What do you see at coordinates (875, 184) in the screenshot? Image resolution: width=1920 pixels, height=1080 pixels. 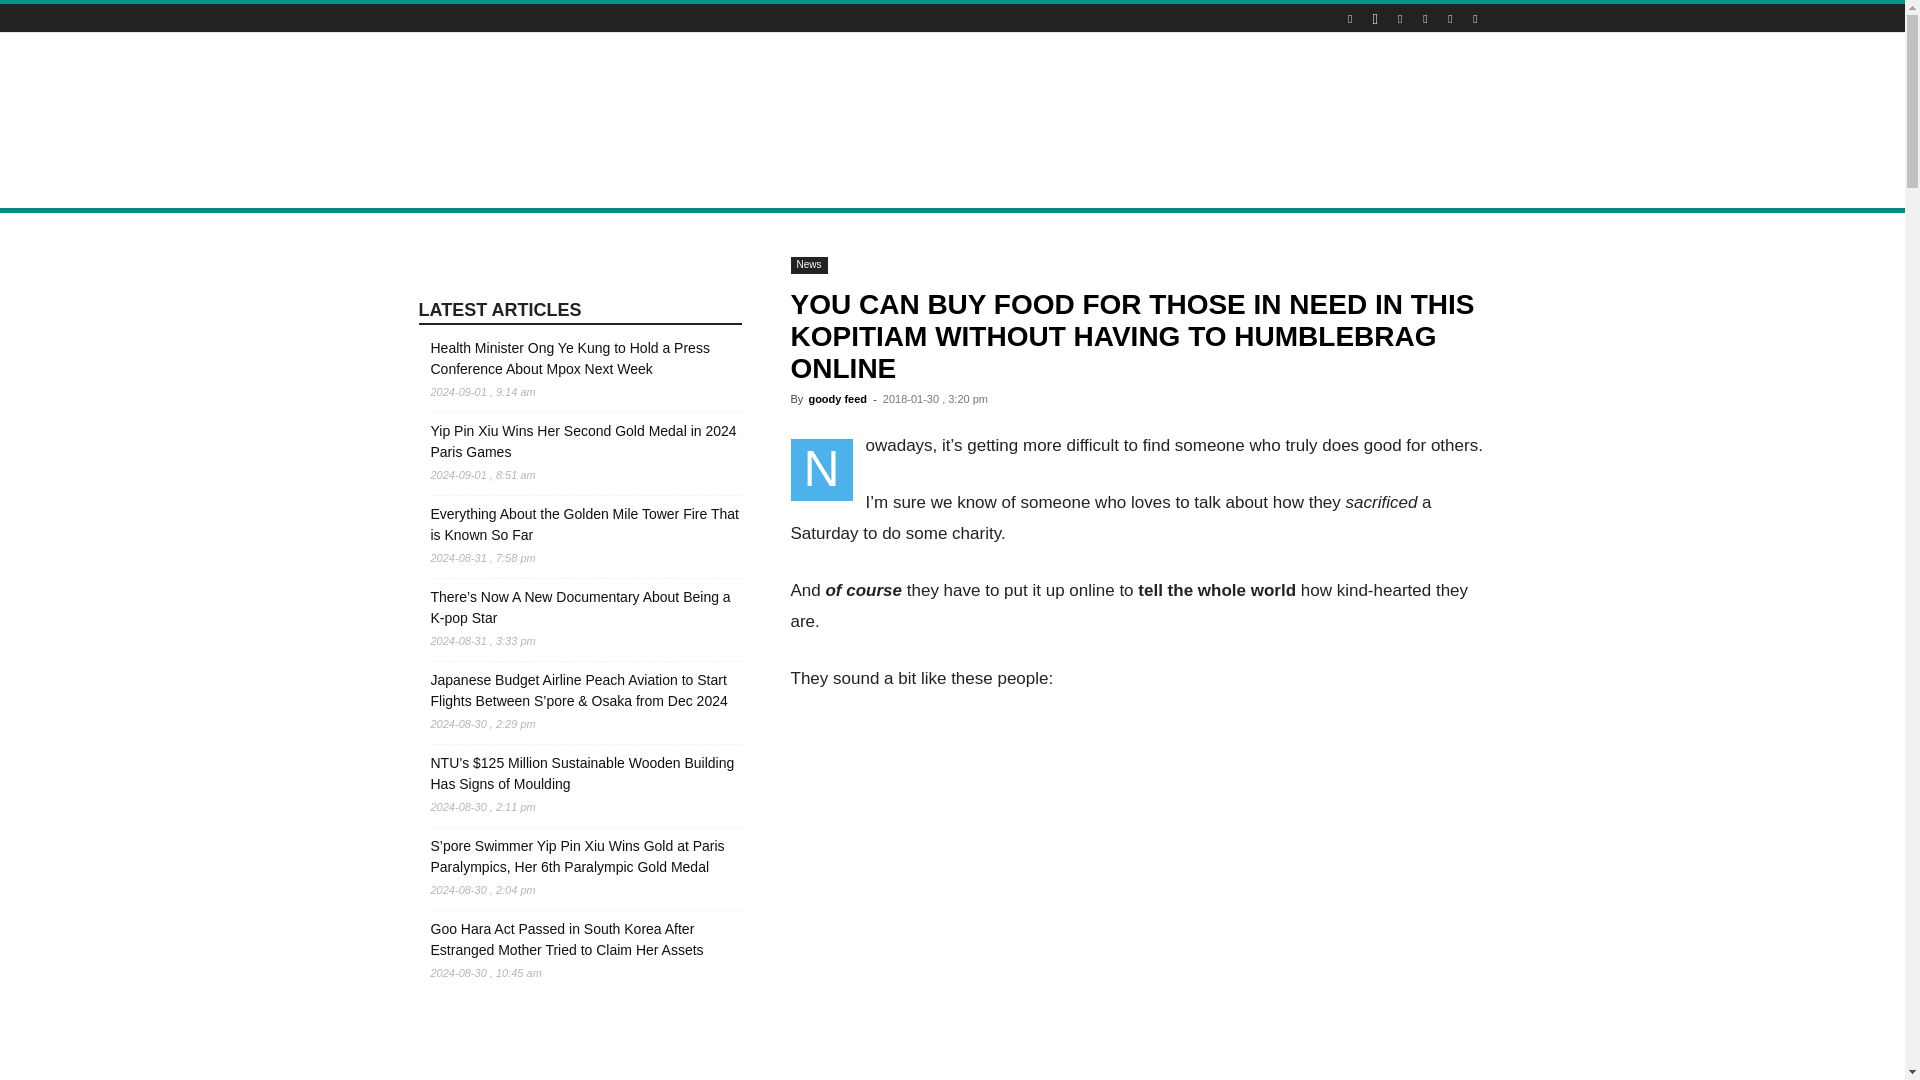 I see `LAUGHS` at bounding box center [875, 184].